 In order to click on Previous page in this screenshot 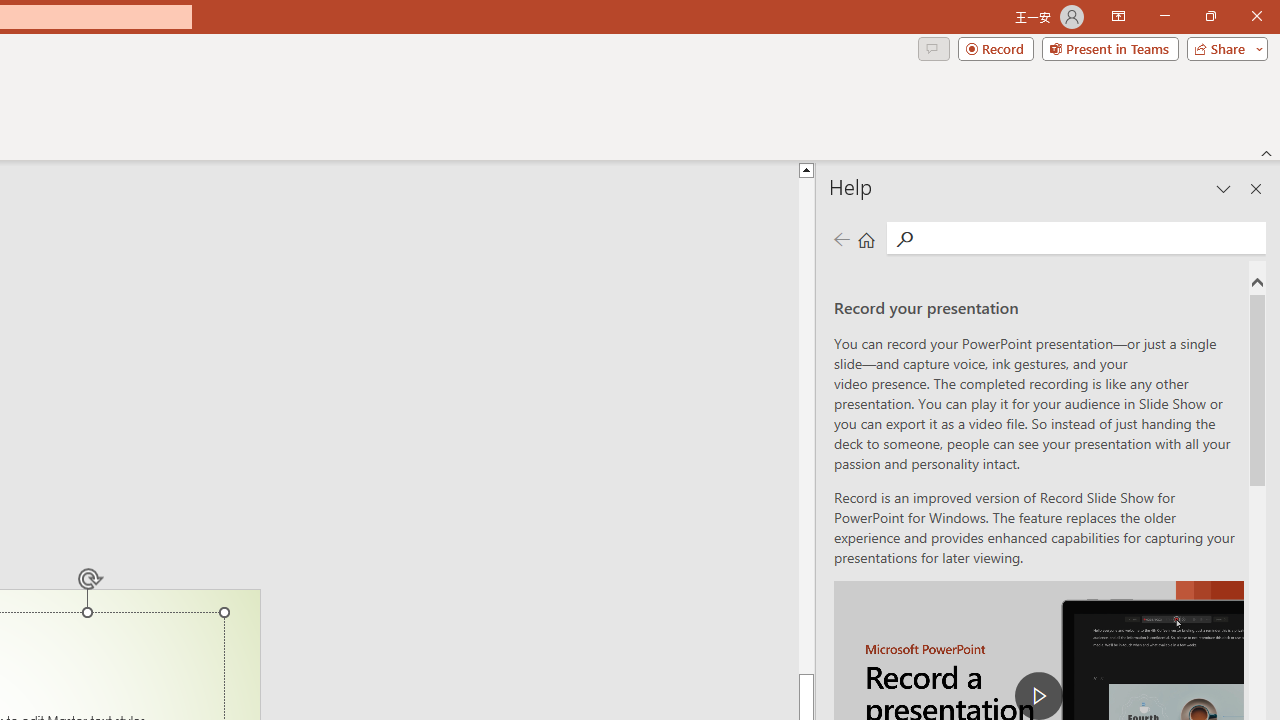, I will do `click(841, 238)`.